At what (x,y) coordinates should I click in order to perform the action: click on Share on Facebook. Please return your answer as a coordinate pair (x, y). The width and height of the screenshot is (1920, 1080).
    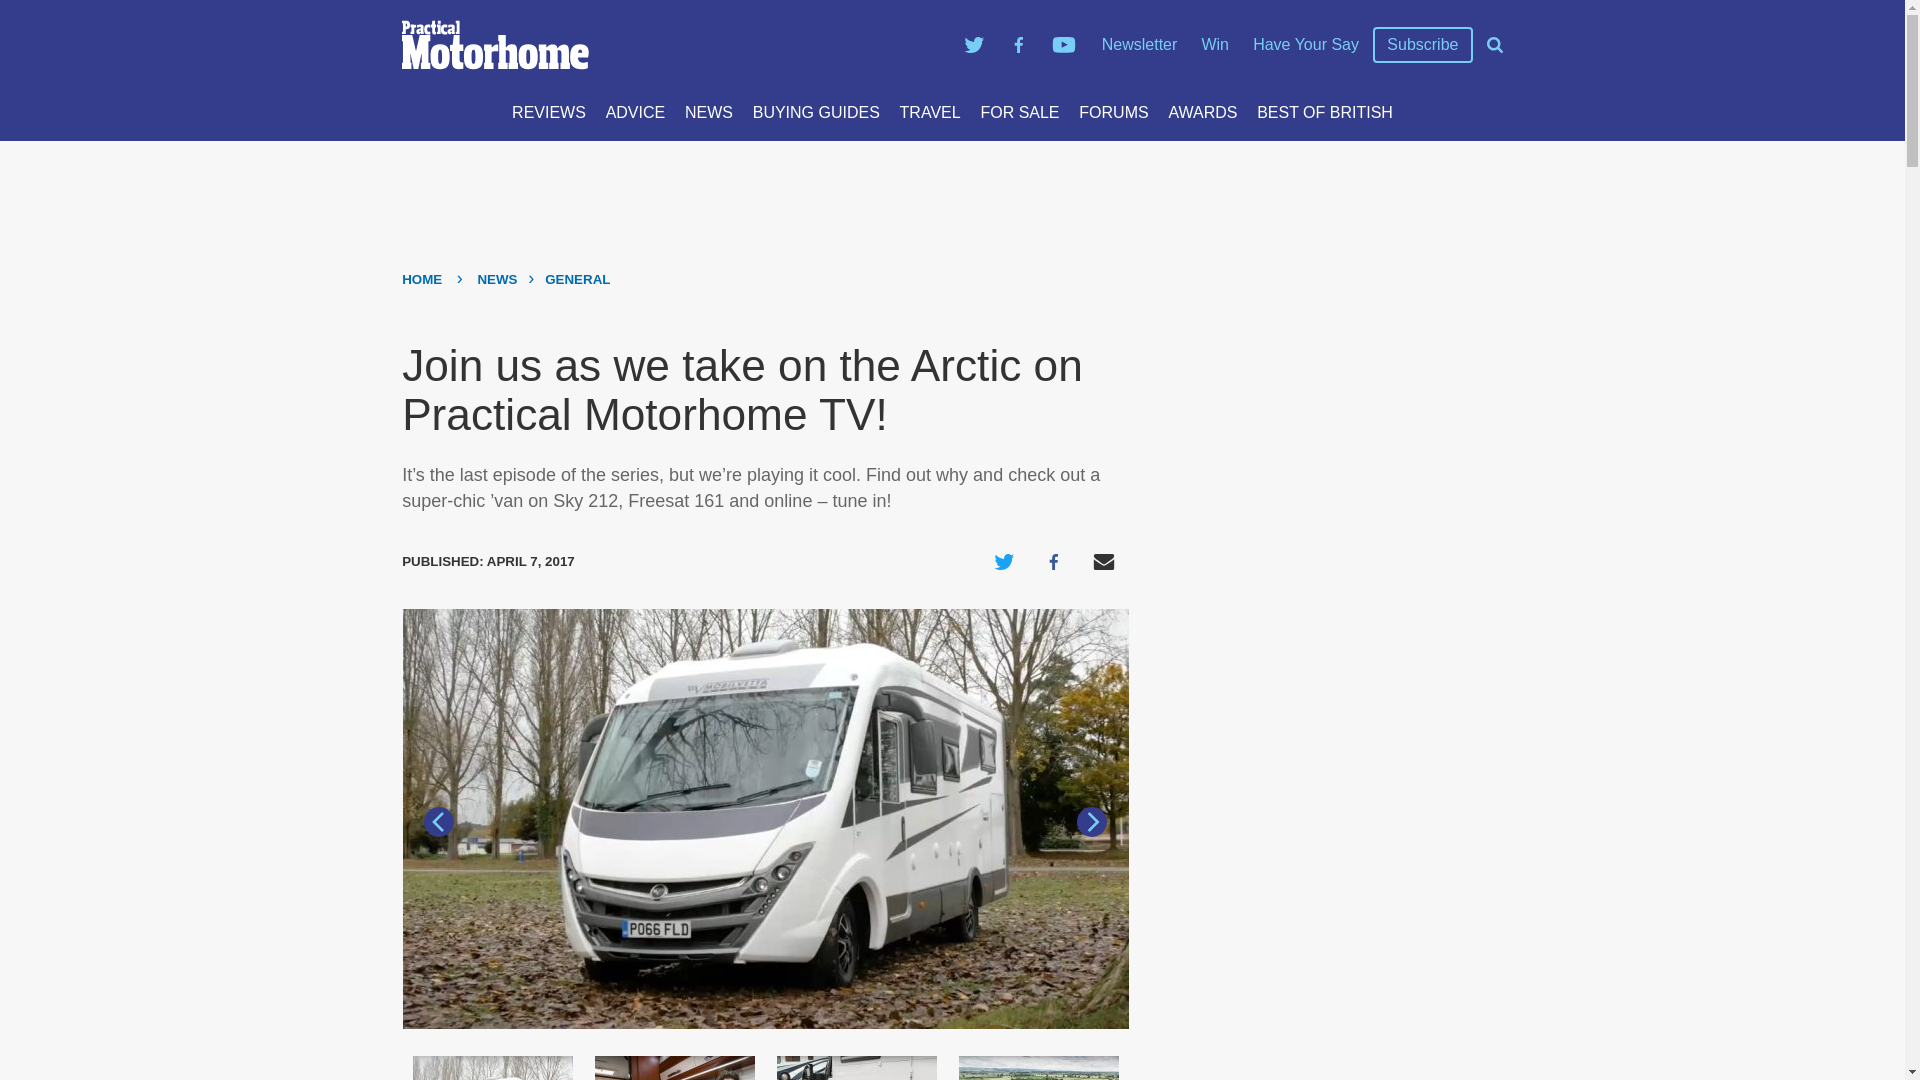
    Looking at the image, I should click on (1054, 562).